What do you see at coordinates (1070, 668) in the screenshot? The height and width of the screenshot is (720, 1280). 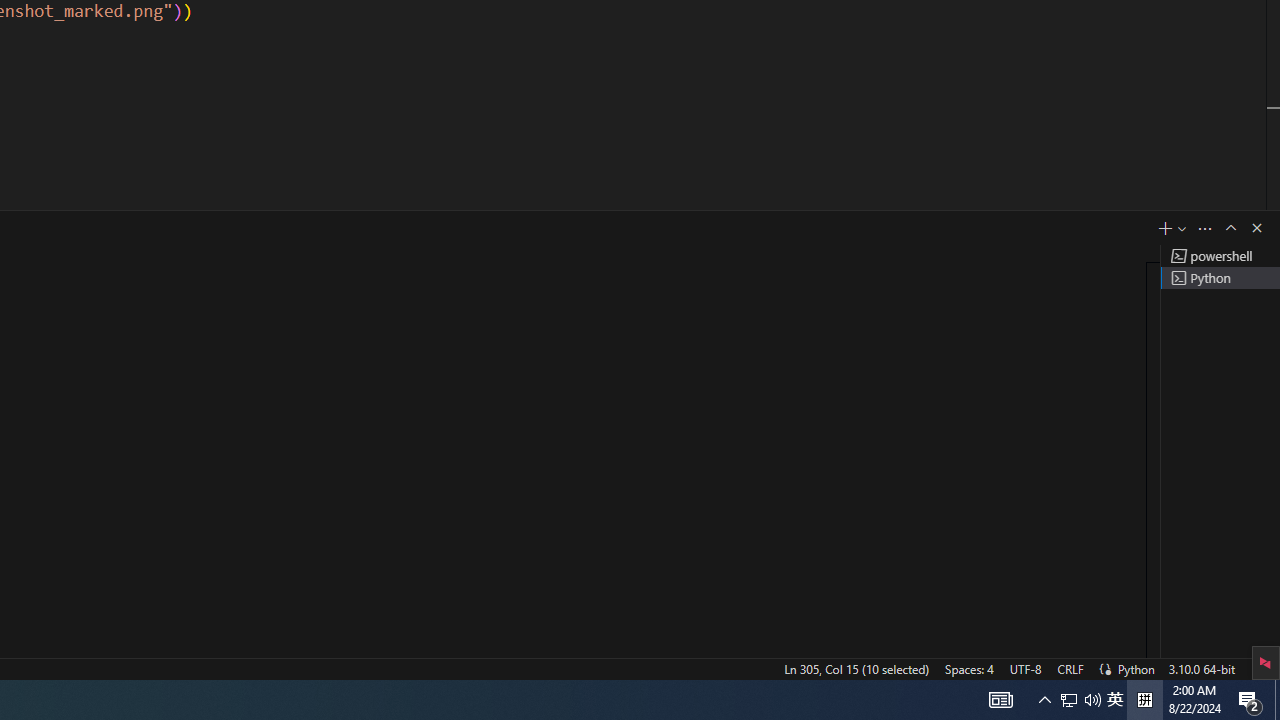 I see `CRLF` at bounding box center [1070, 668].